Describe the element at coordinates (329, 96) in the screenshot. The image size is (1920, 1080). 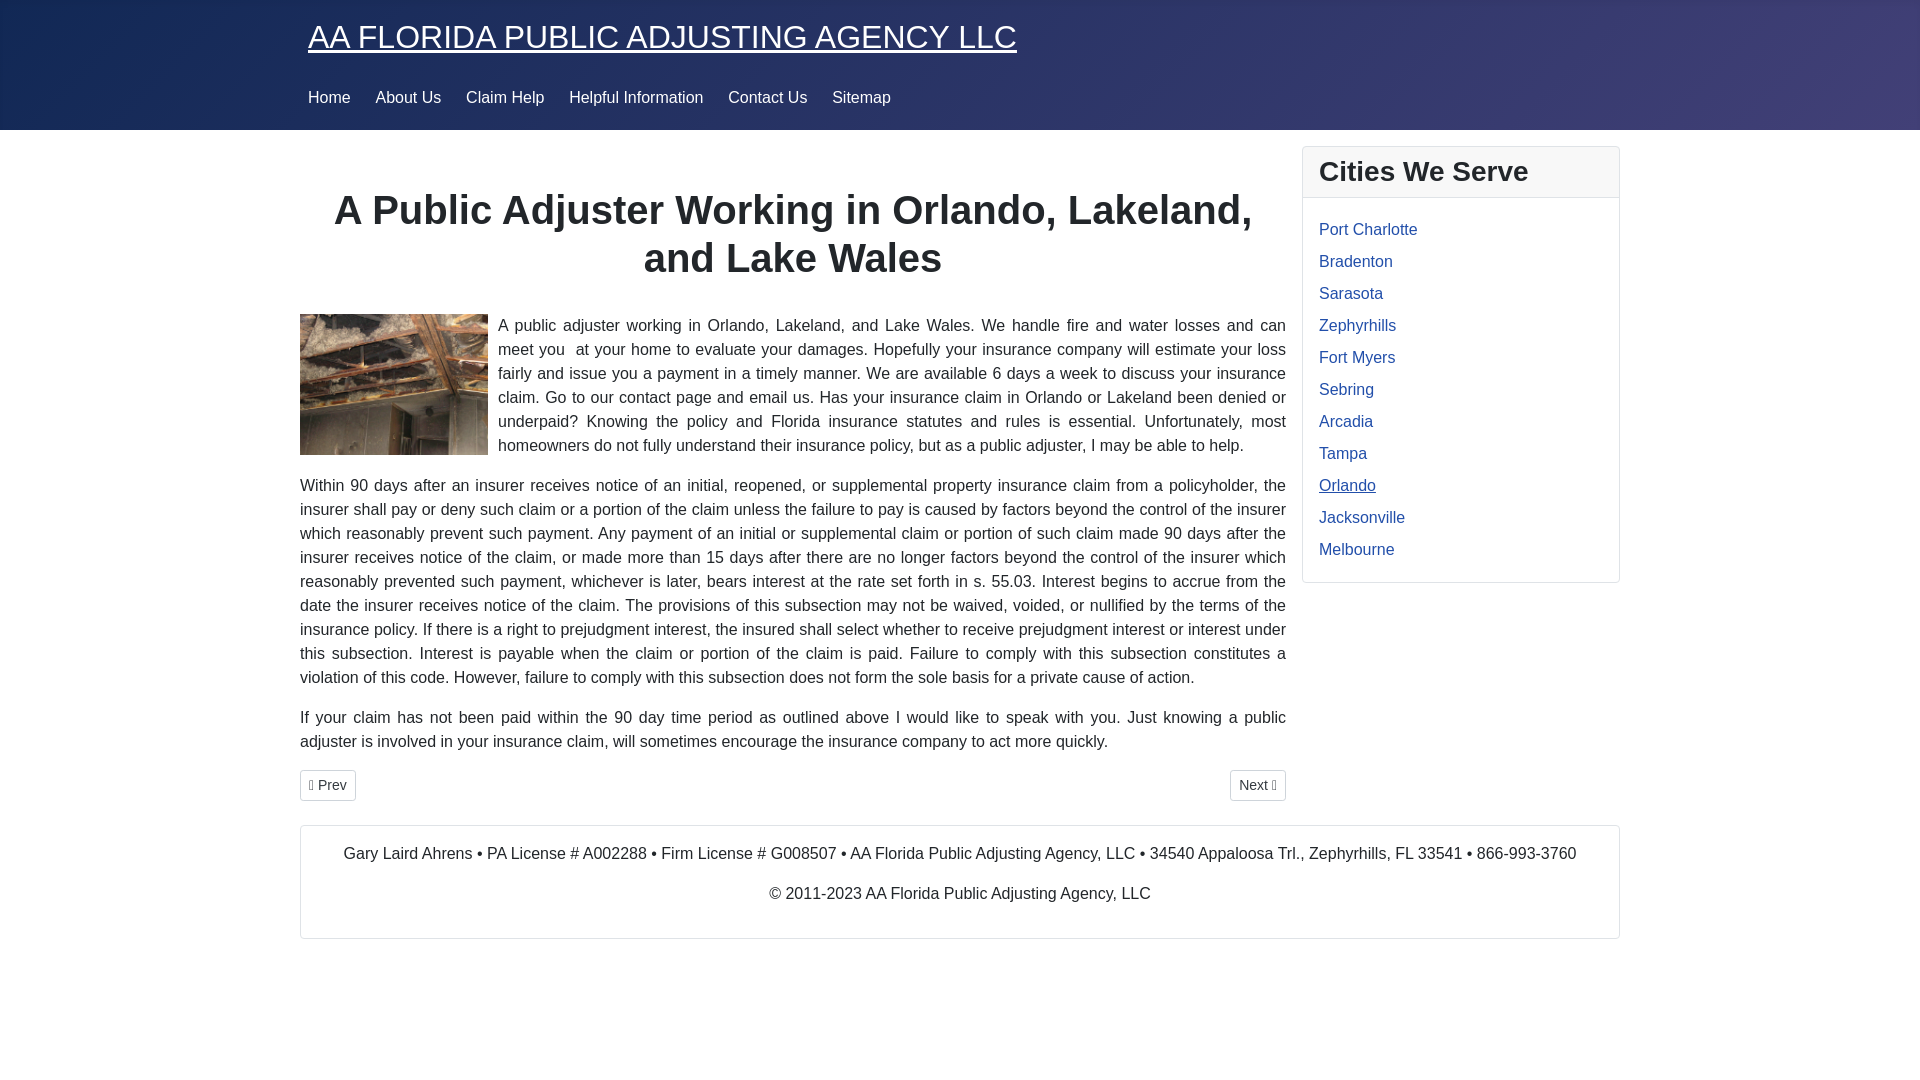
I see `Home` at that location.